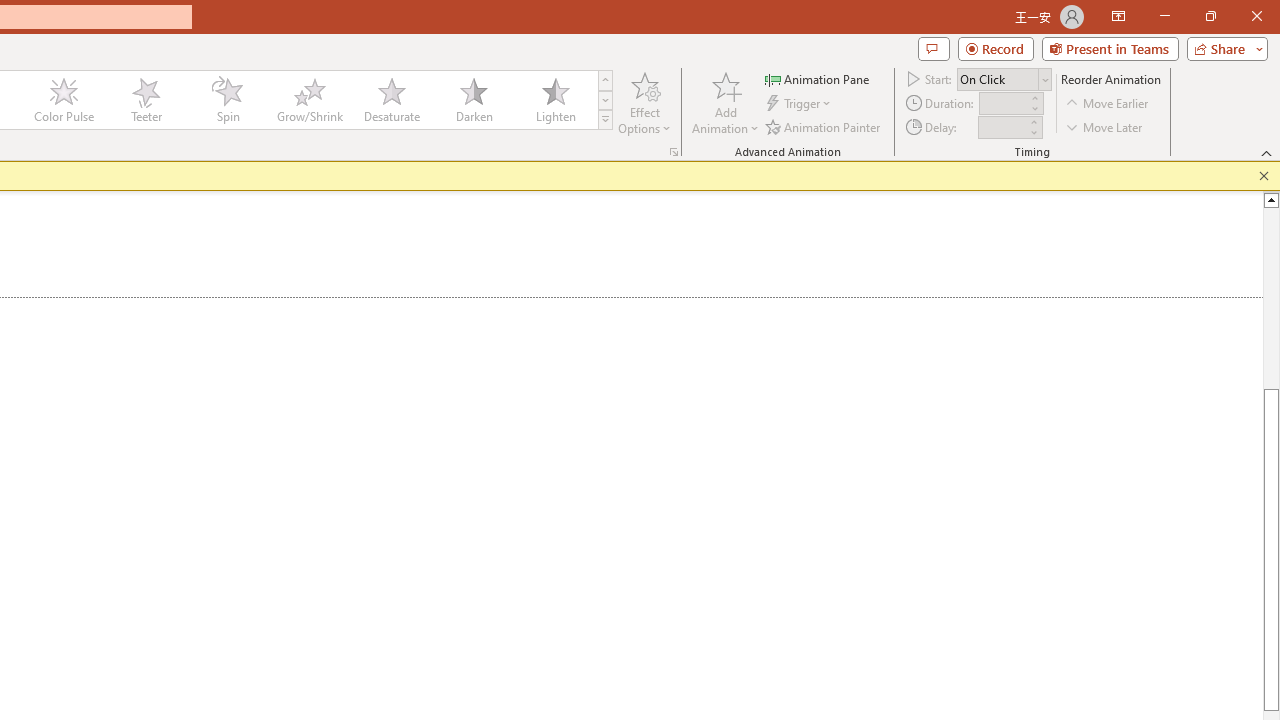 This screenshot has width=1280, height=720. Describe the element at coordinates (605, 120) in the screenshot. I see `Animation Styles` at that location.